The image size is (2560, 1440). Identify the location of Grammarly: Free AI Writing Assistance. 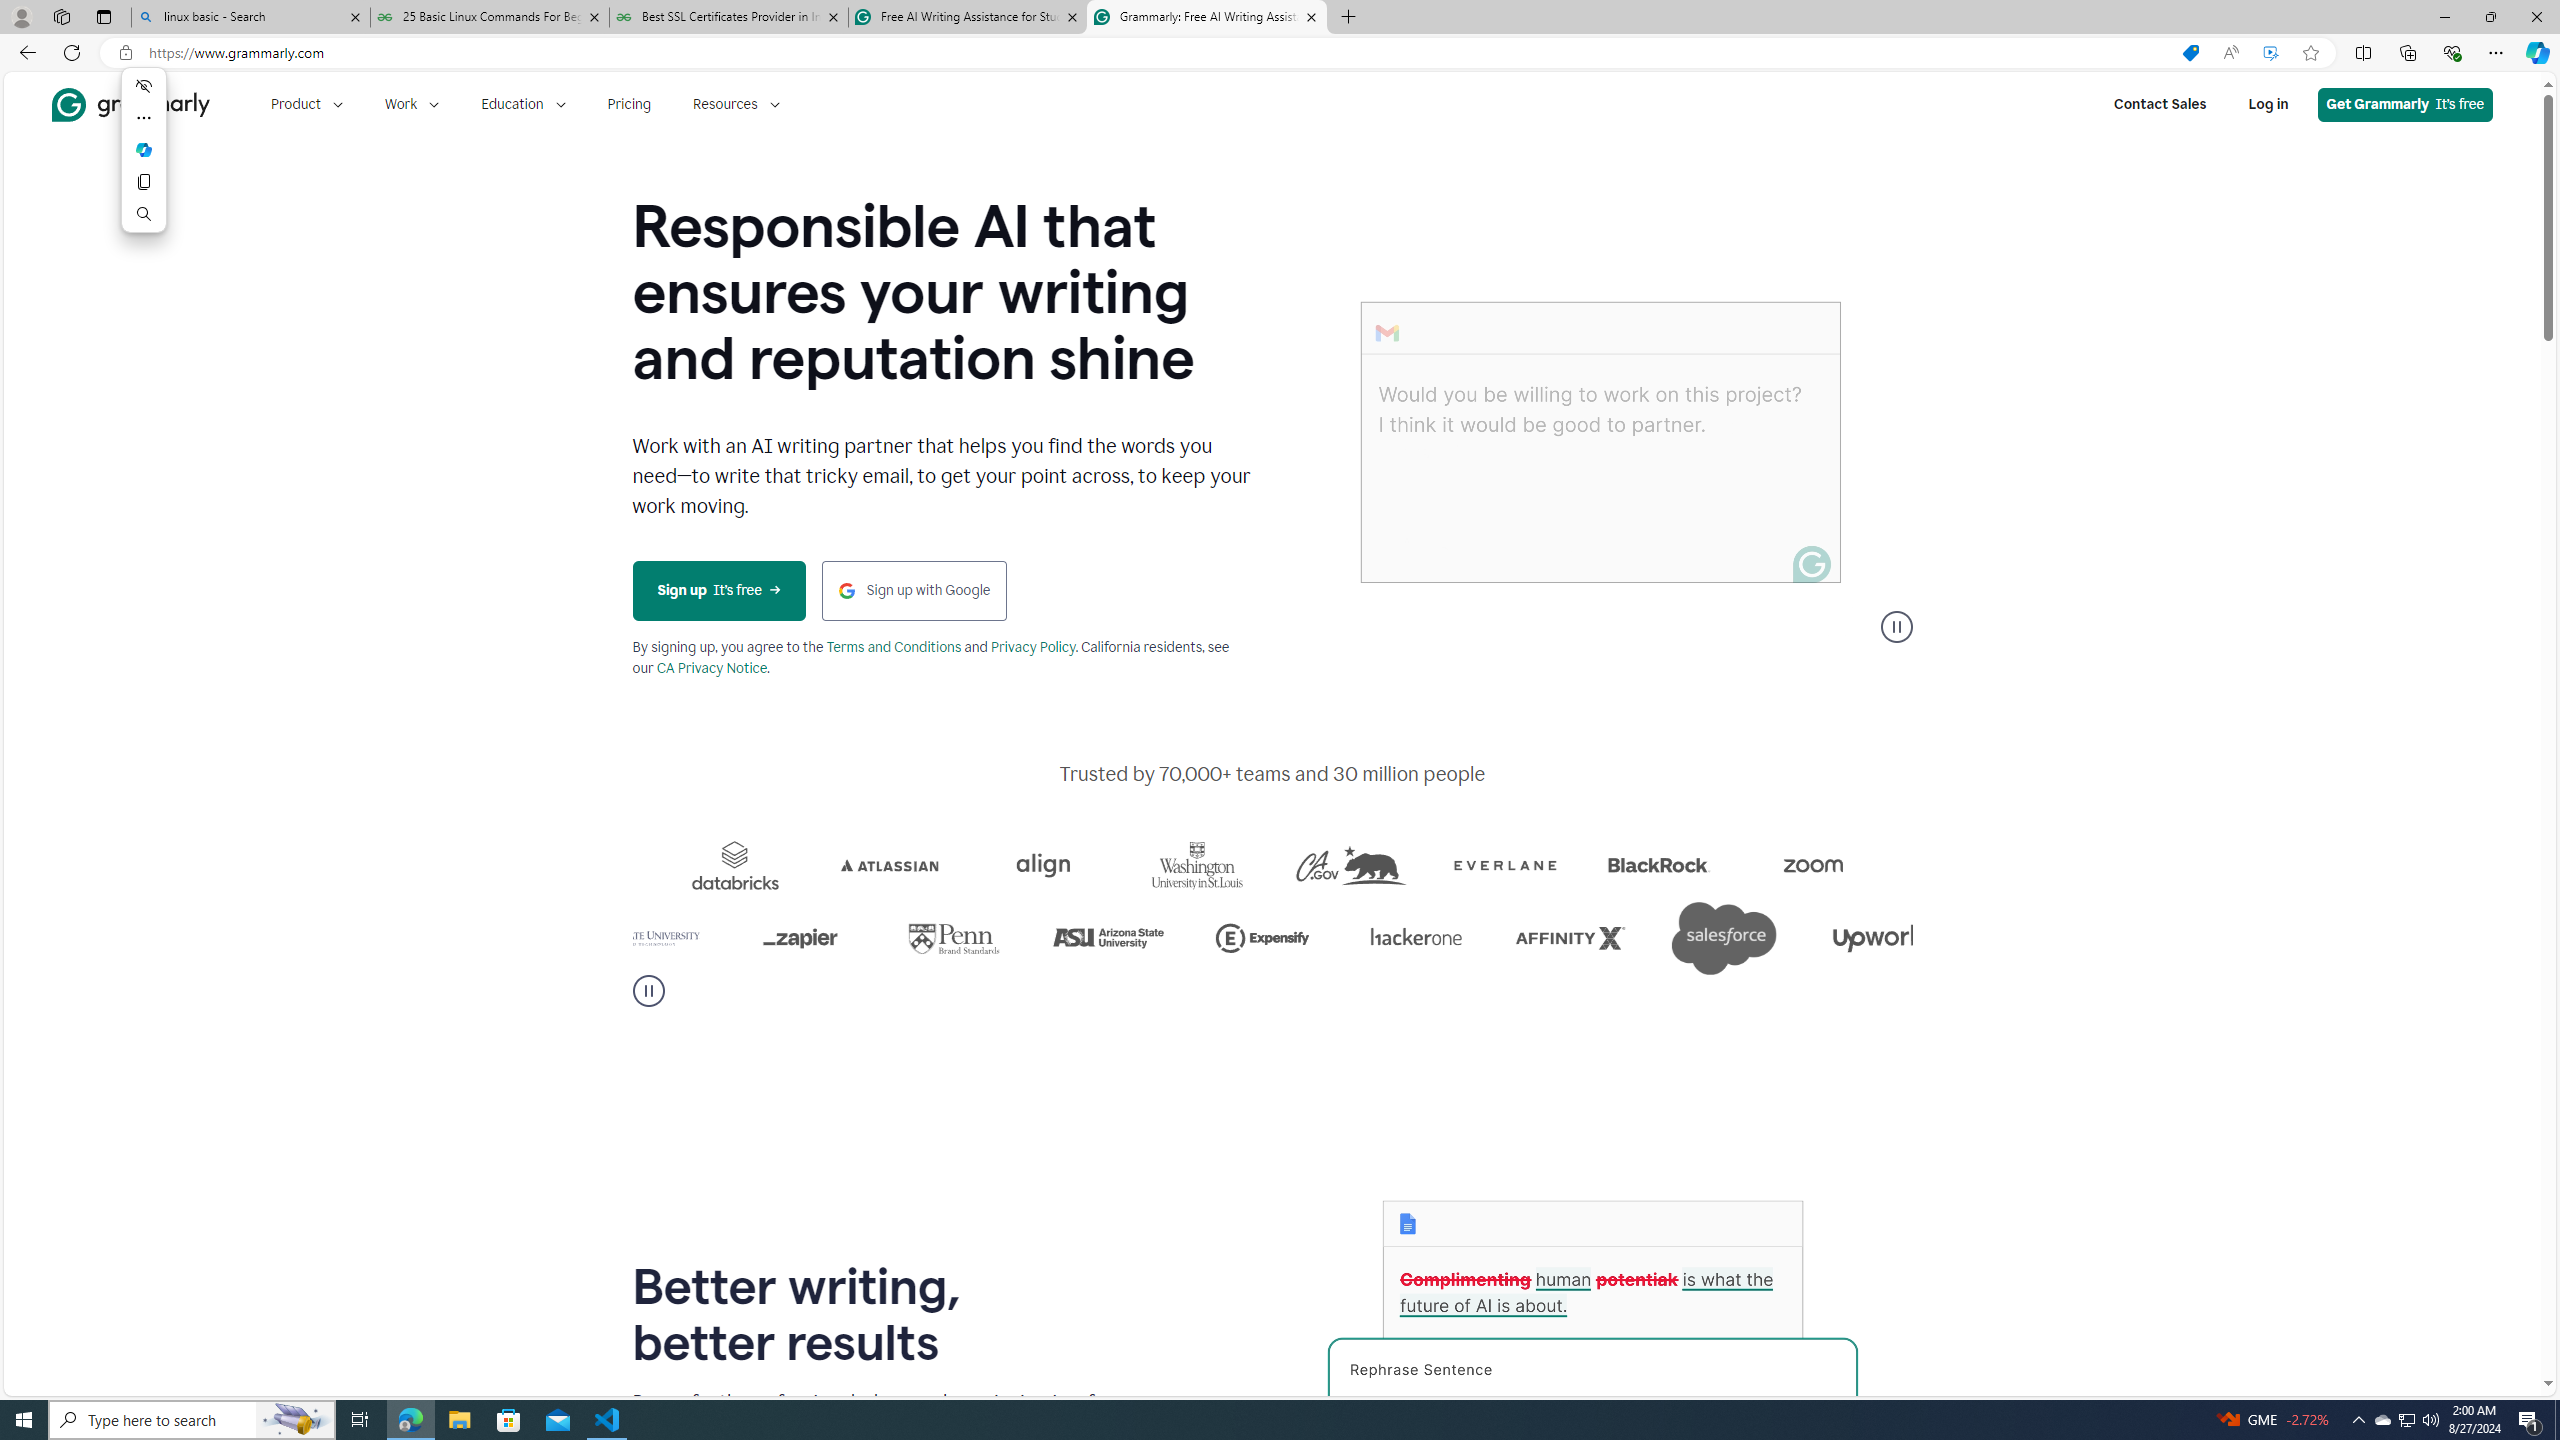
(1205, 17).